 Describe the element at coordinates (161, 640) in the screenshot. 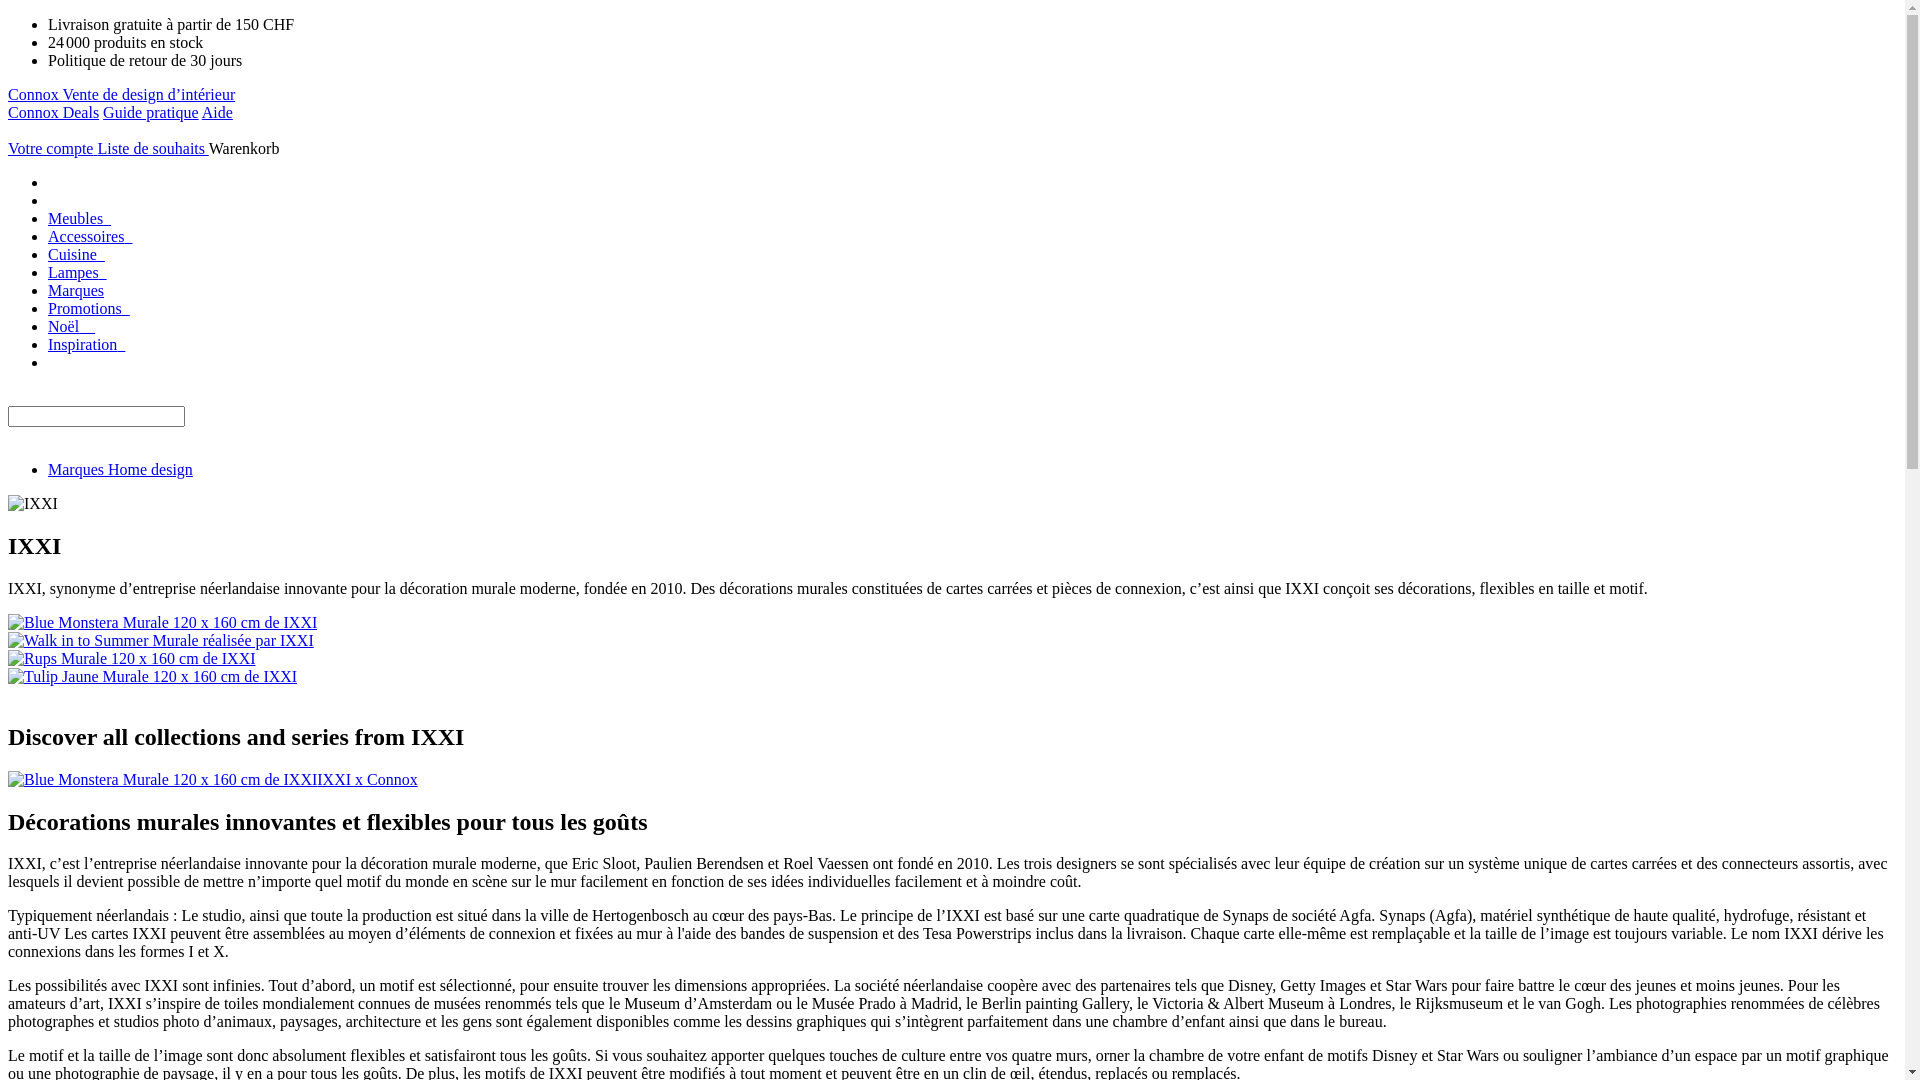

I see `IXXI - Walk in to Summer Murale` at that location.